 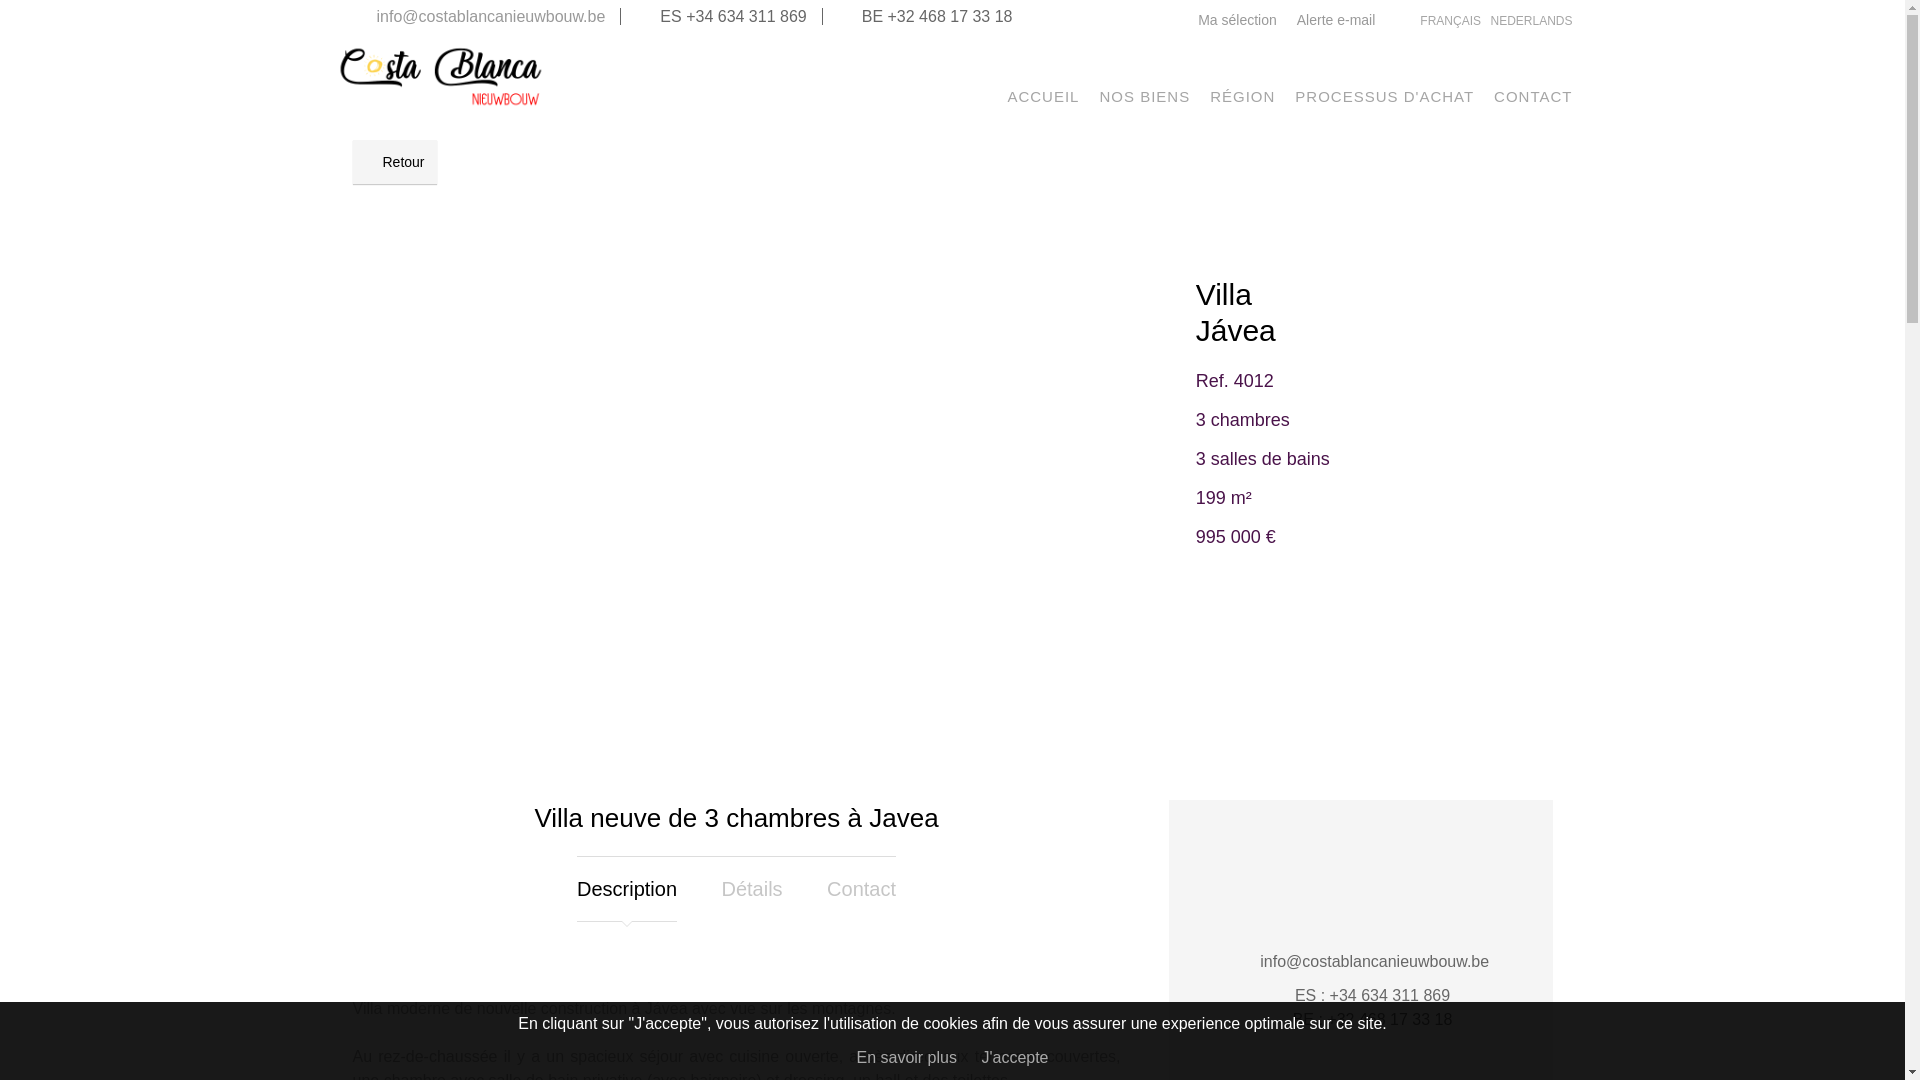 What do you see at coordinates (1336, 20) in the screenshot?
I see `Alerte e-mail` at bounding box center [1336, 20].